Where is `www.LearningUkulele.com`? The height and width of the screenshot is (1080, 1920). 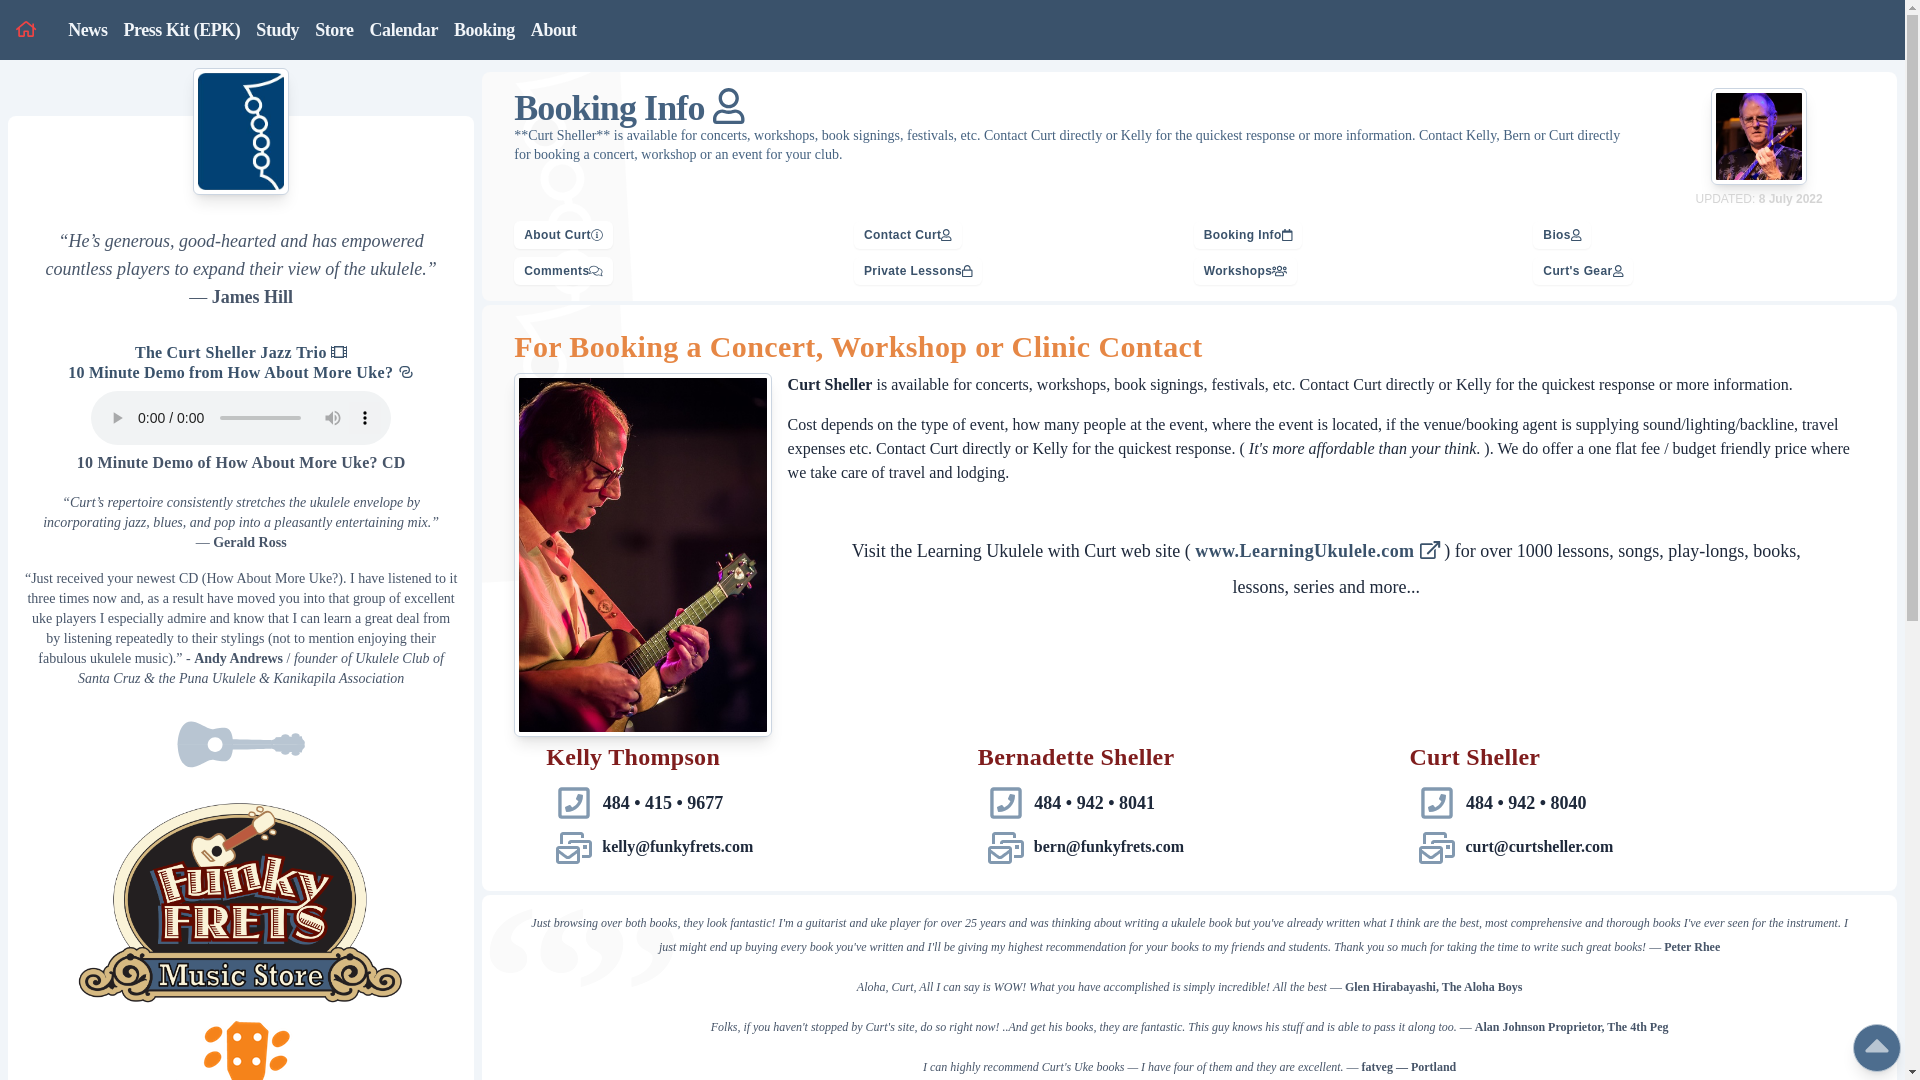
www.LearningUkulele.com is located at coordinates (1317, 550).